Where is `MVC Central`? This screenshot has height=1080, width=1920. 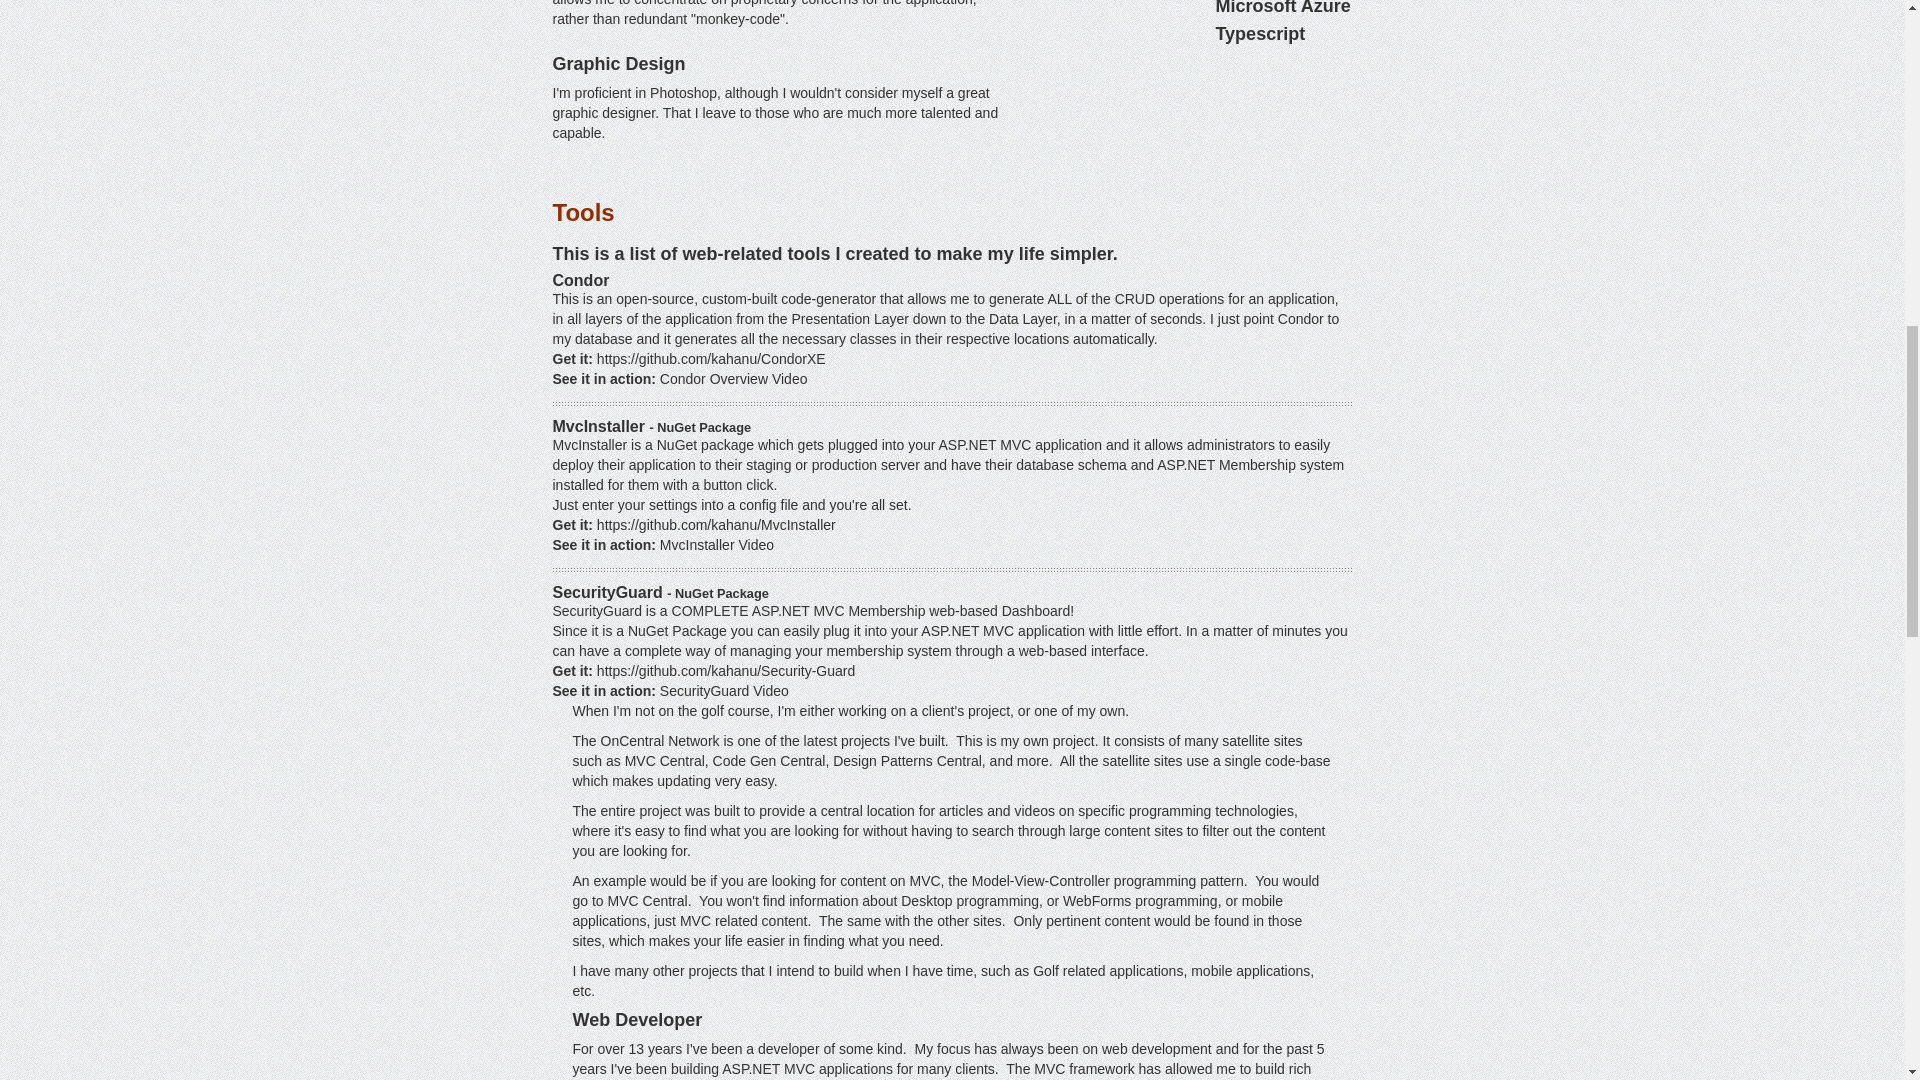 MVC Central is located at coordinates (664, 760).